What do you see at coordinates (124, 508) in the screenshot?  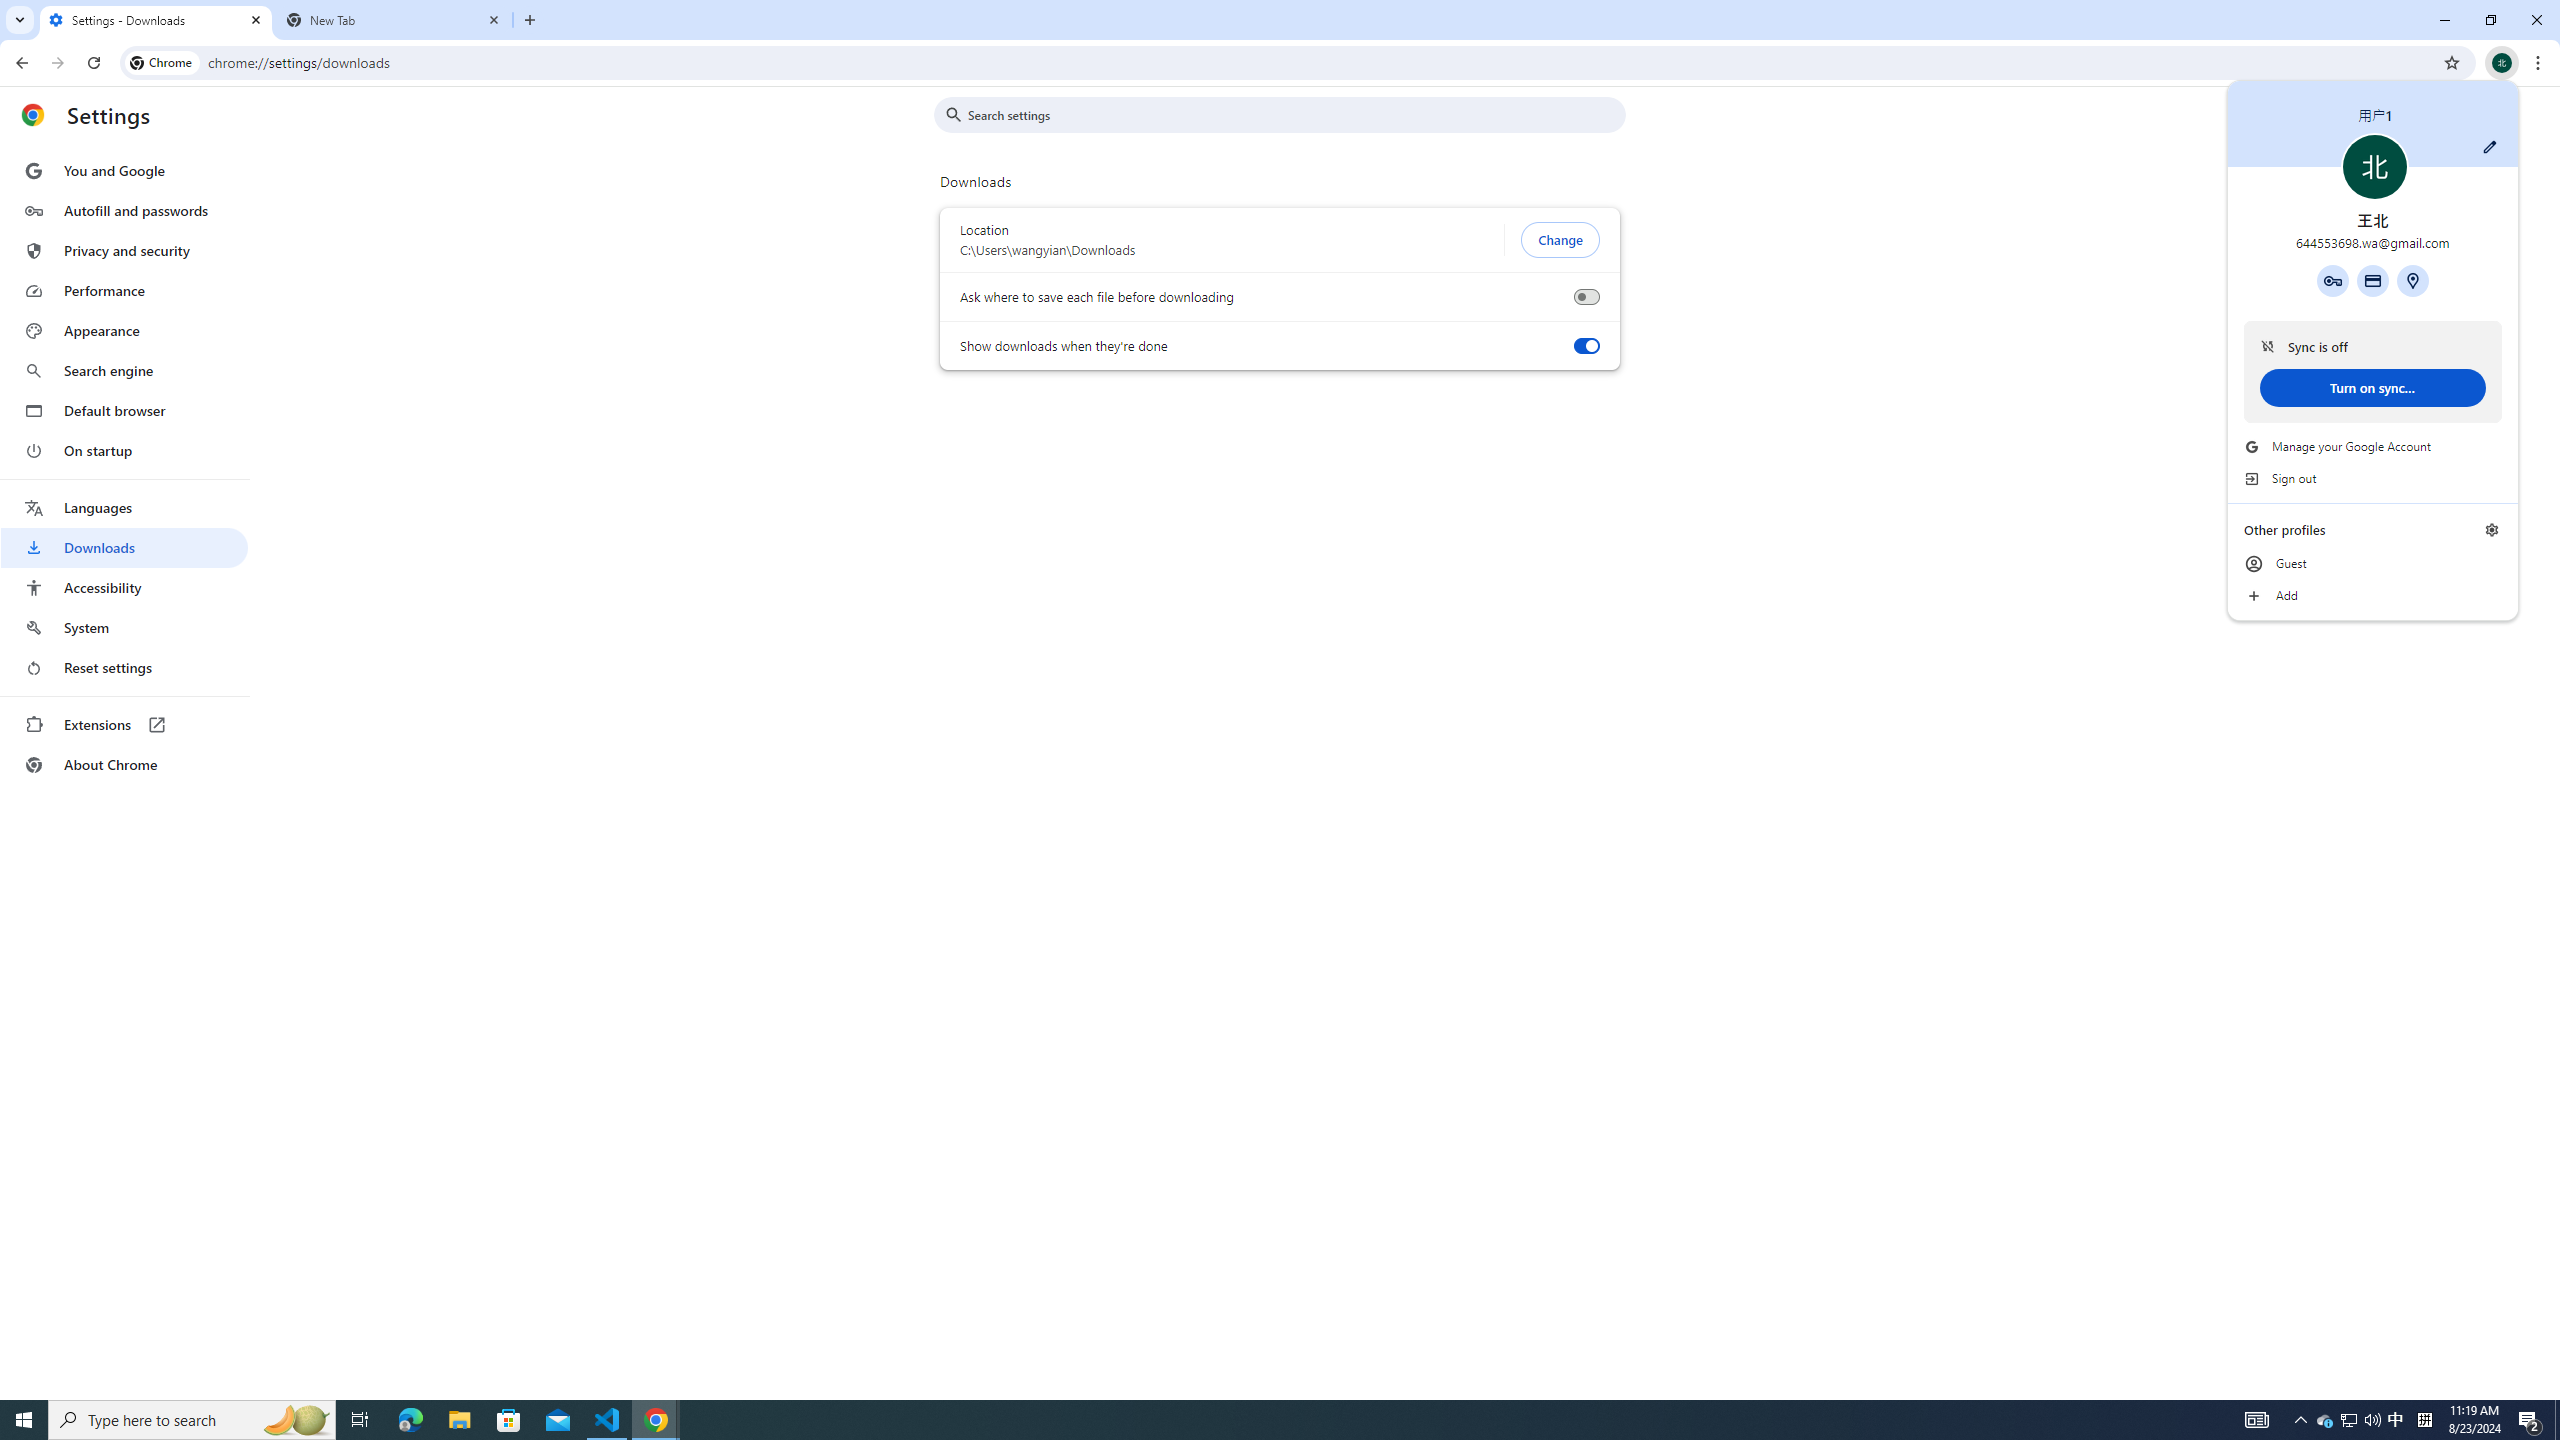 I see `Languages` at bounding box center [124, 508].